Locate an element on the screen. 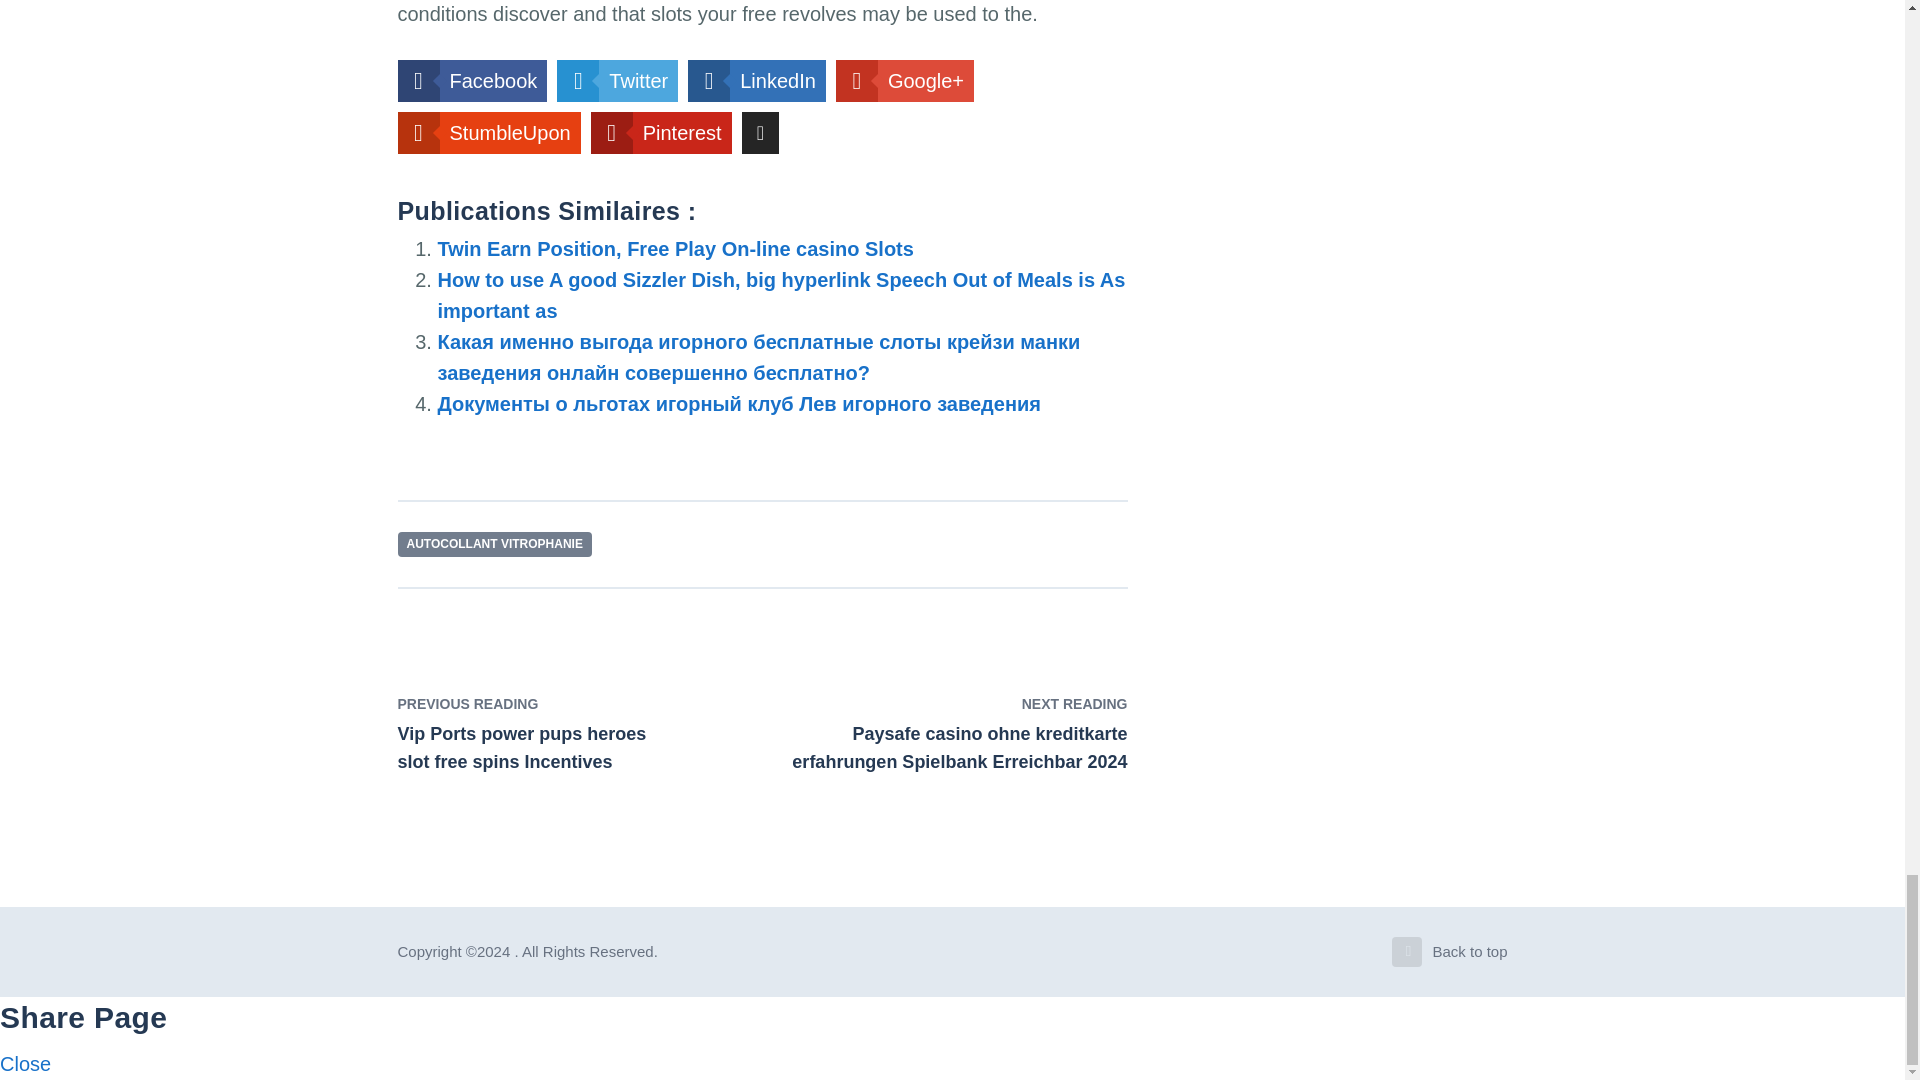 The height and width of the screenshot is (1080, 1920). Twitter is located at coordinates (616, 80).